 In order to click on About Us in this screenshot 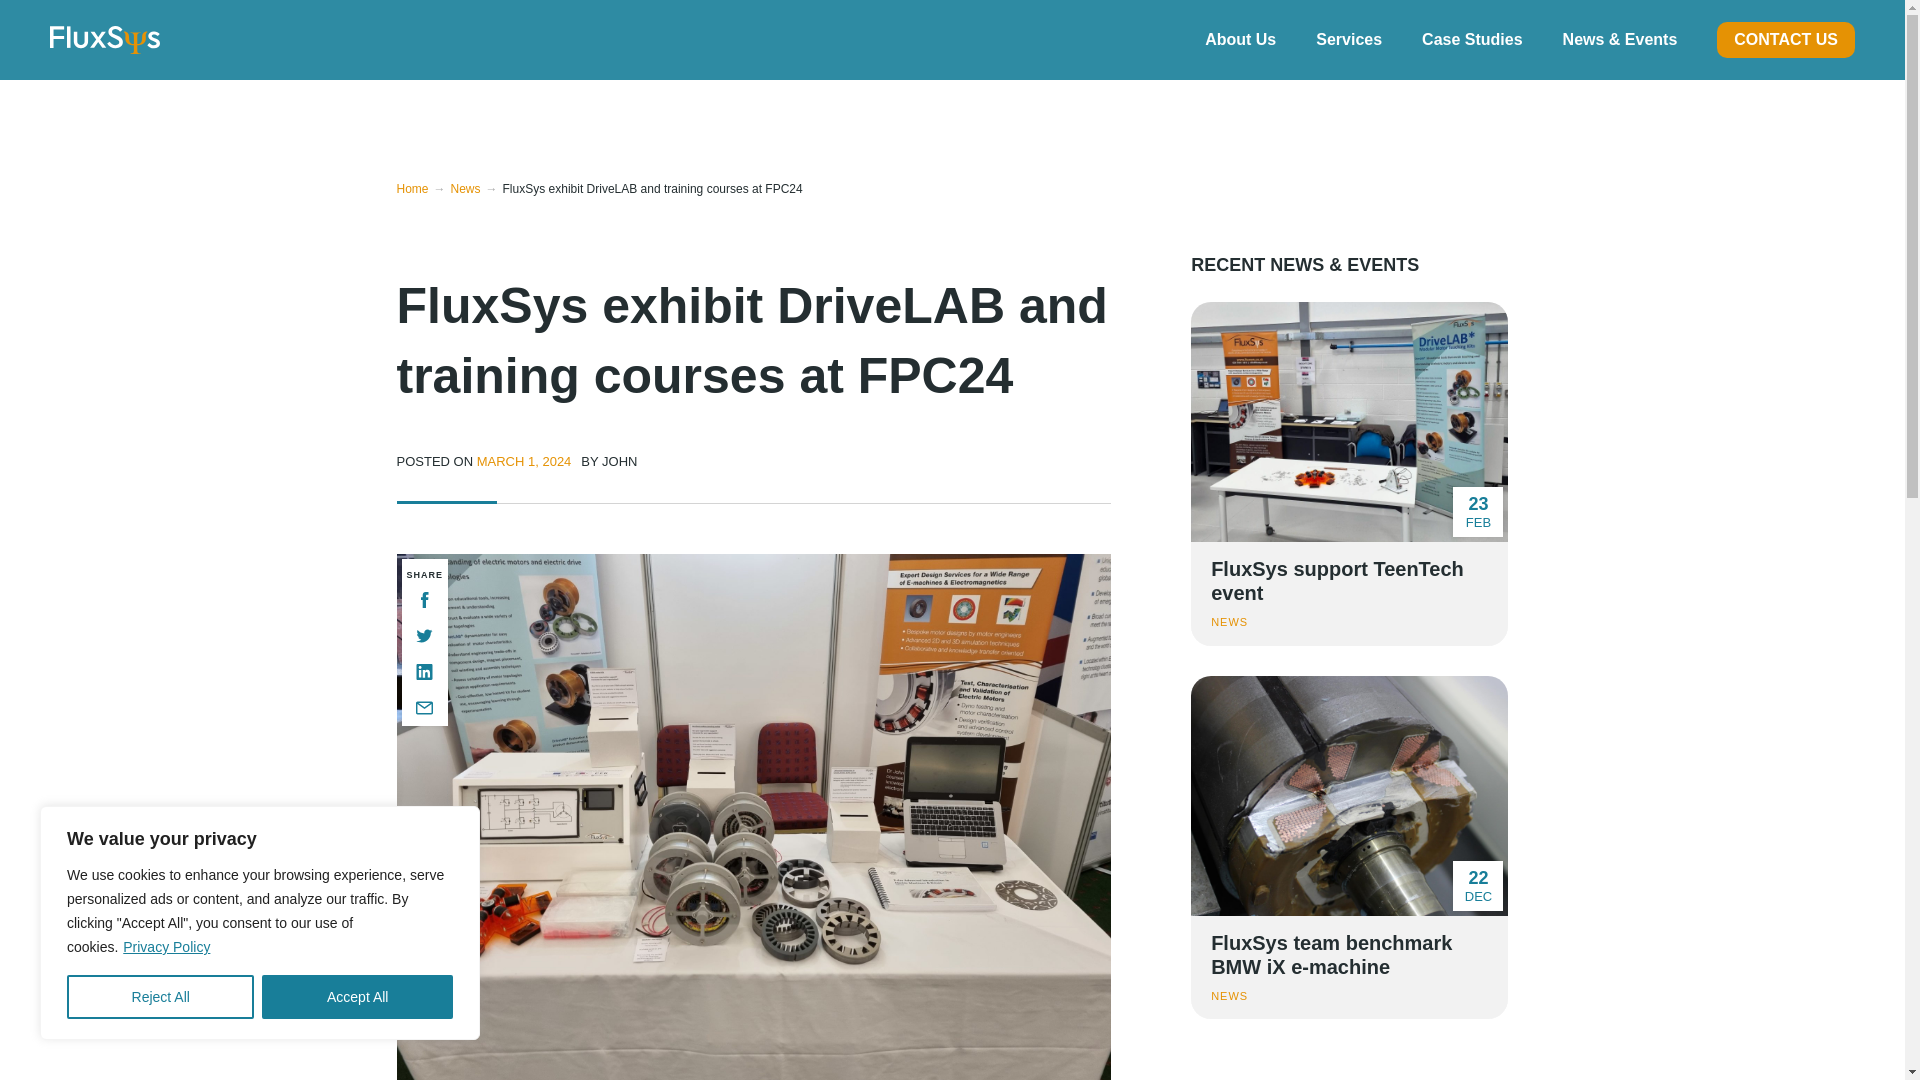, I will do `click(1240, 40)`.